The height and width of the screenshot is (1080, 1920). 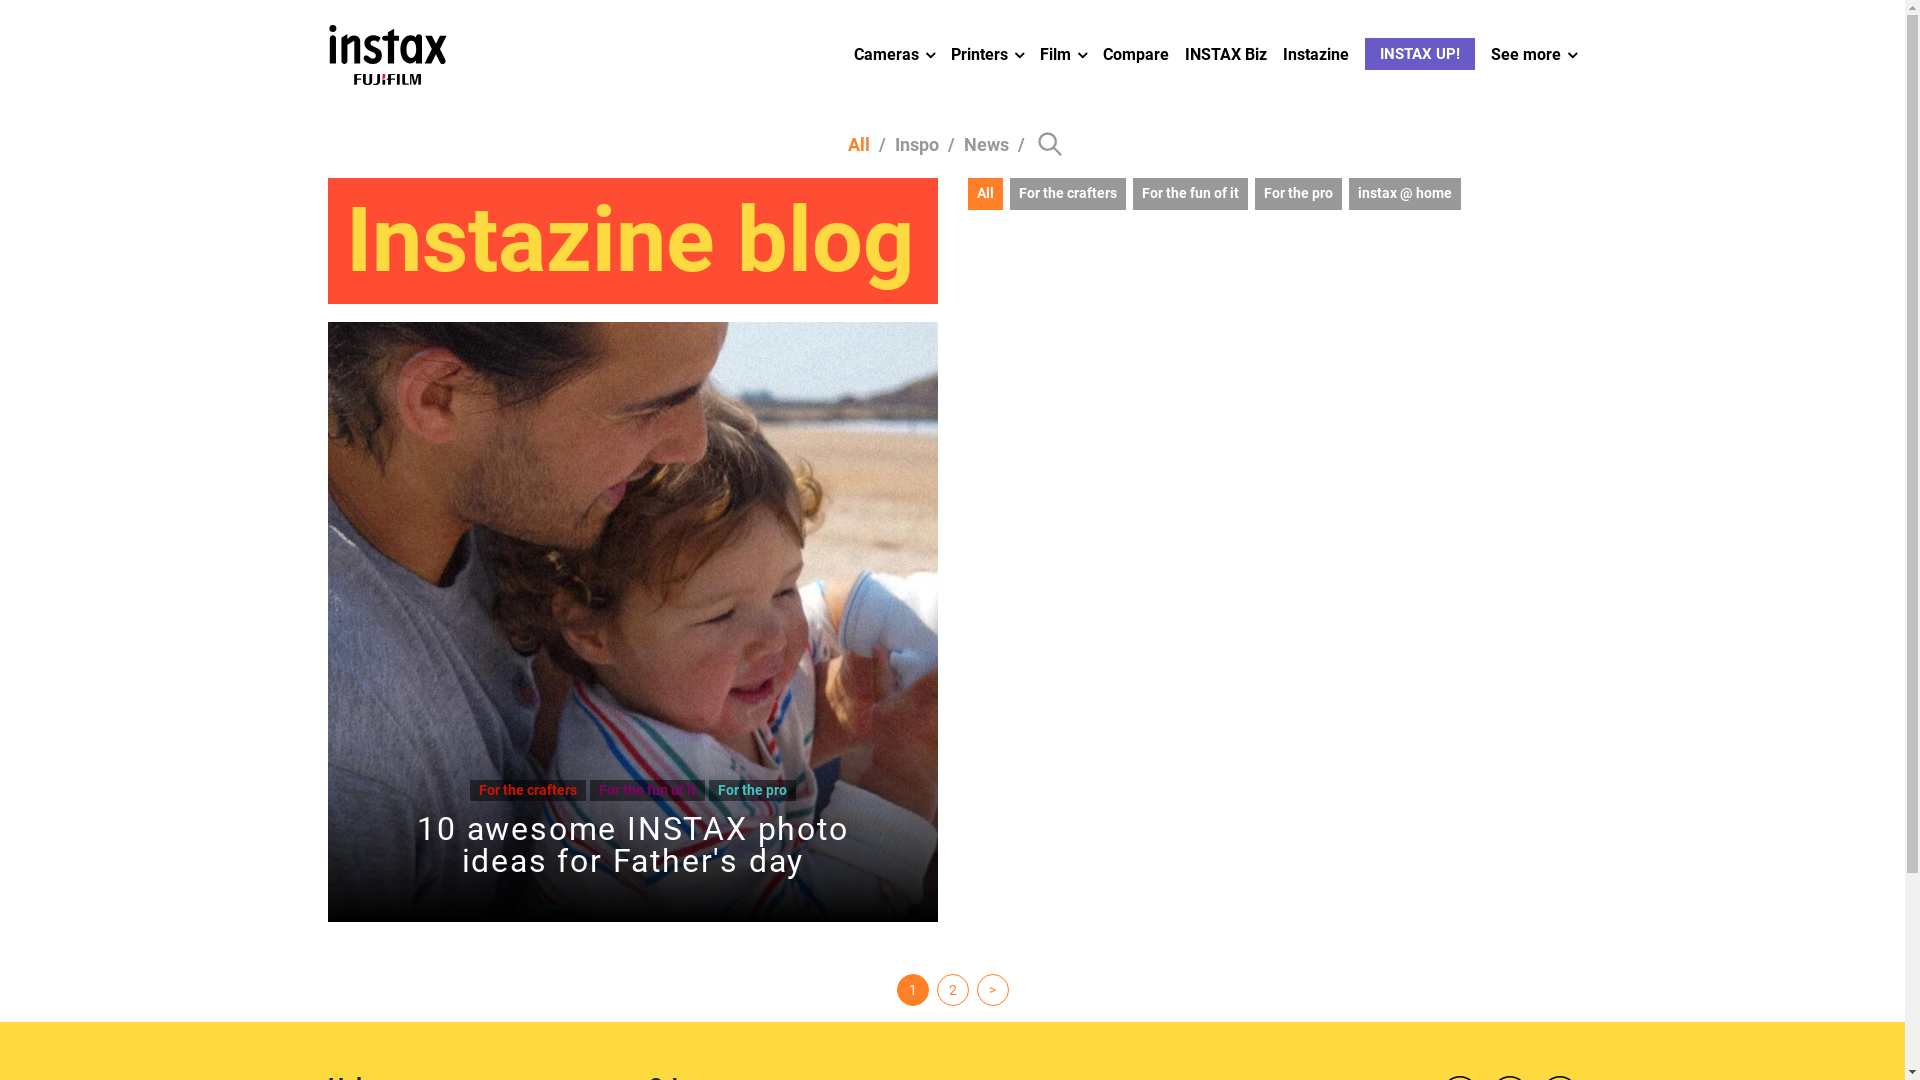 What do you see at coordinates (1316, 55) in the screenshot?
I see `Instazine` at bounding box center [1316, 55].